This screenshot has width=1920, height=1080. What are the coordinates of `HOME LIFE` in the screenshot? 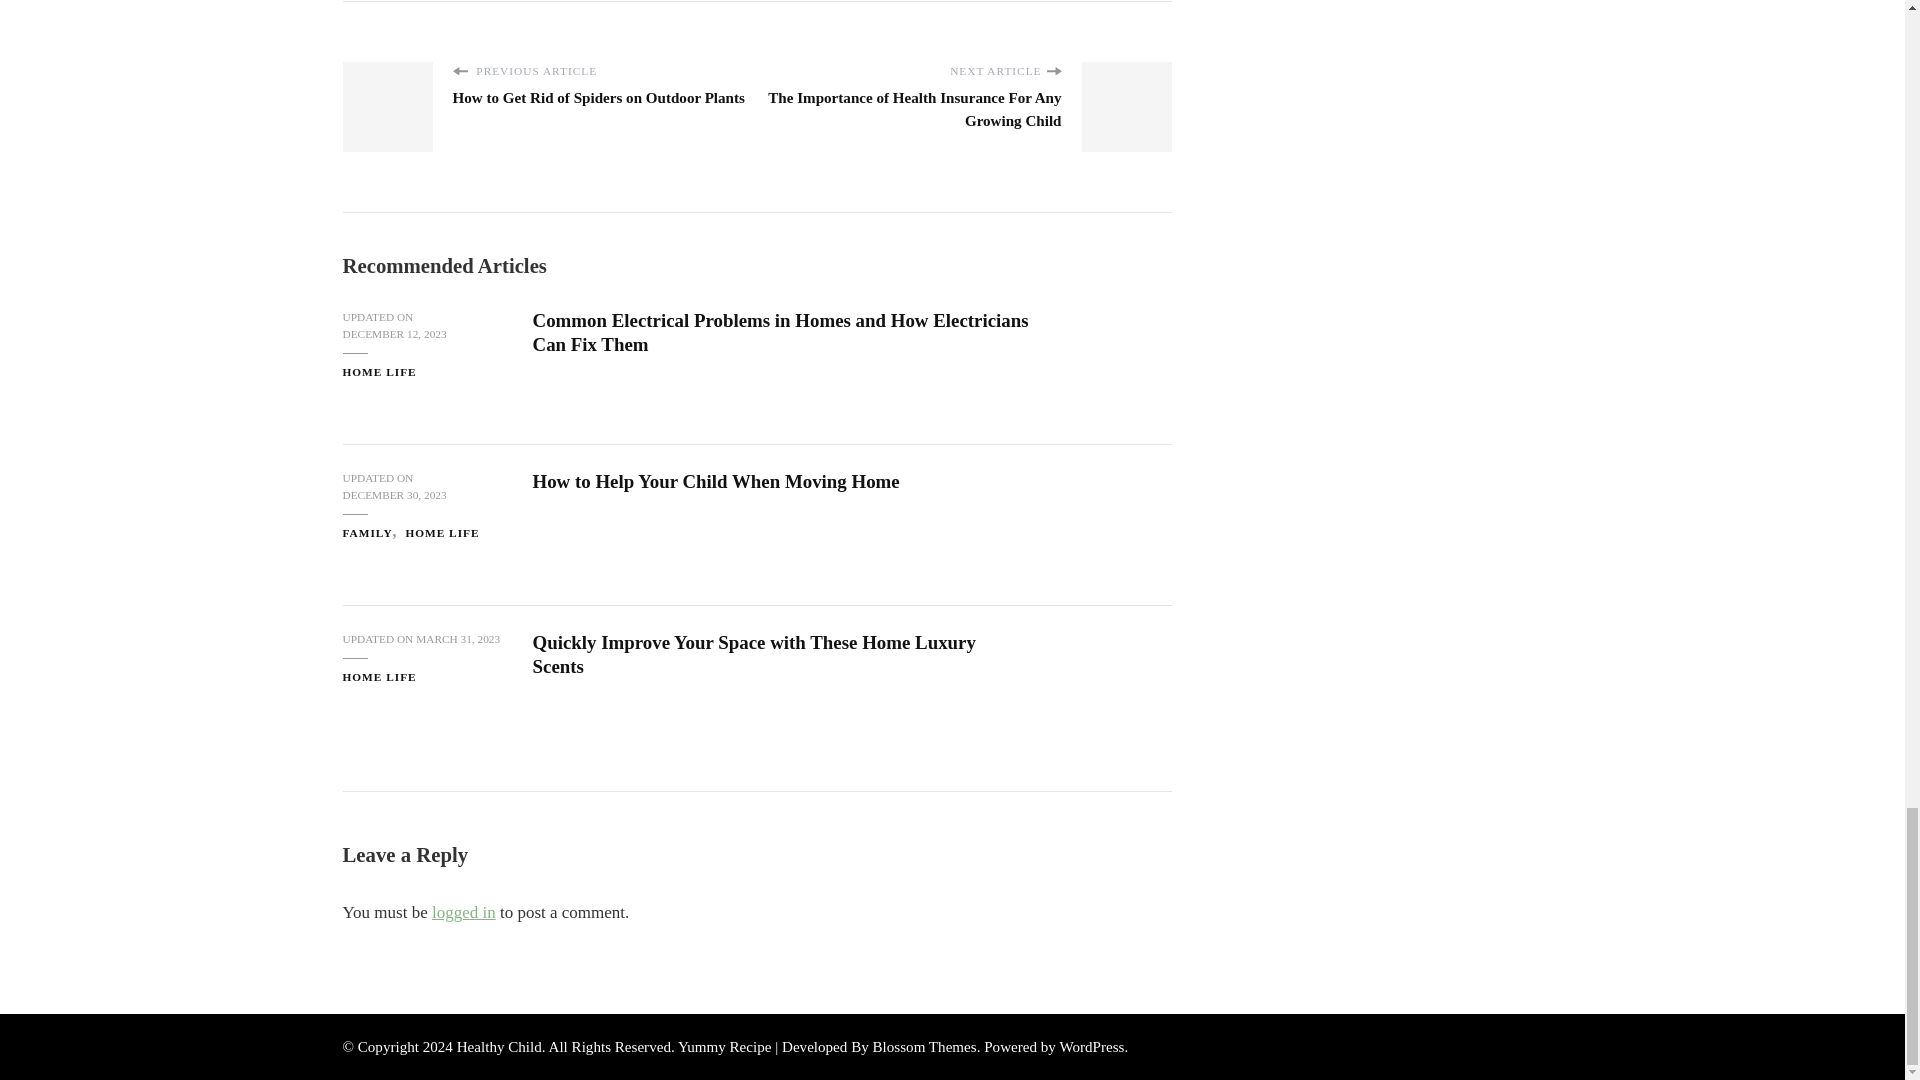 It's located at (442, 533).